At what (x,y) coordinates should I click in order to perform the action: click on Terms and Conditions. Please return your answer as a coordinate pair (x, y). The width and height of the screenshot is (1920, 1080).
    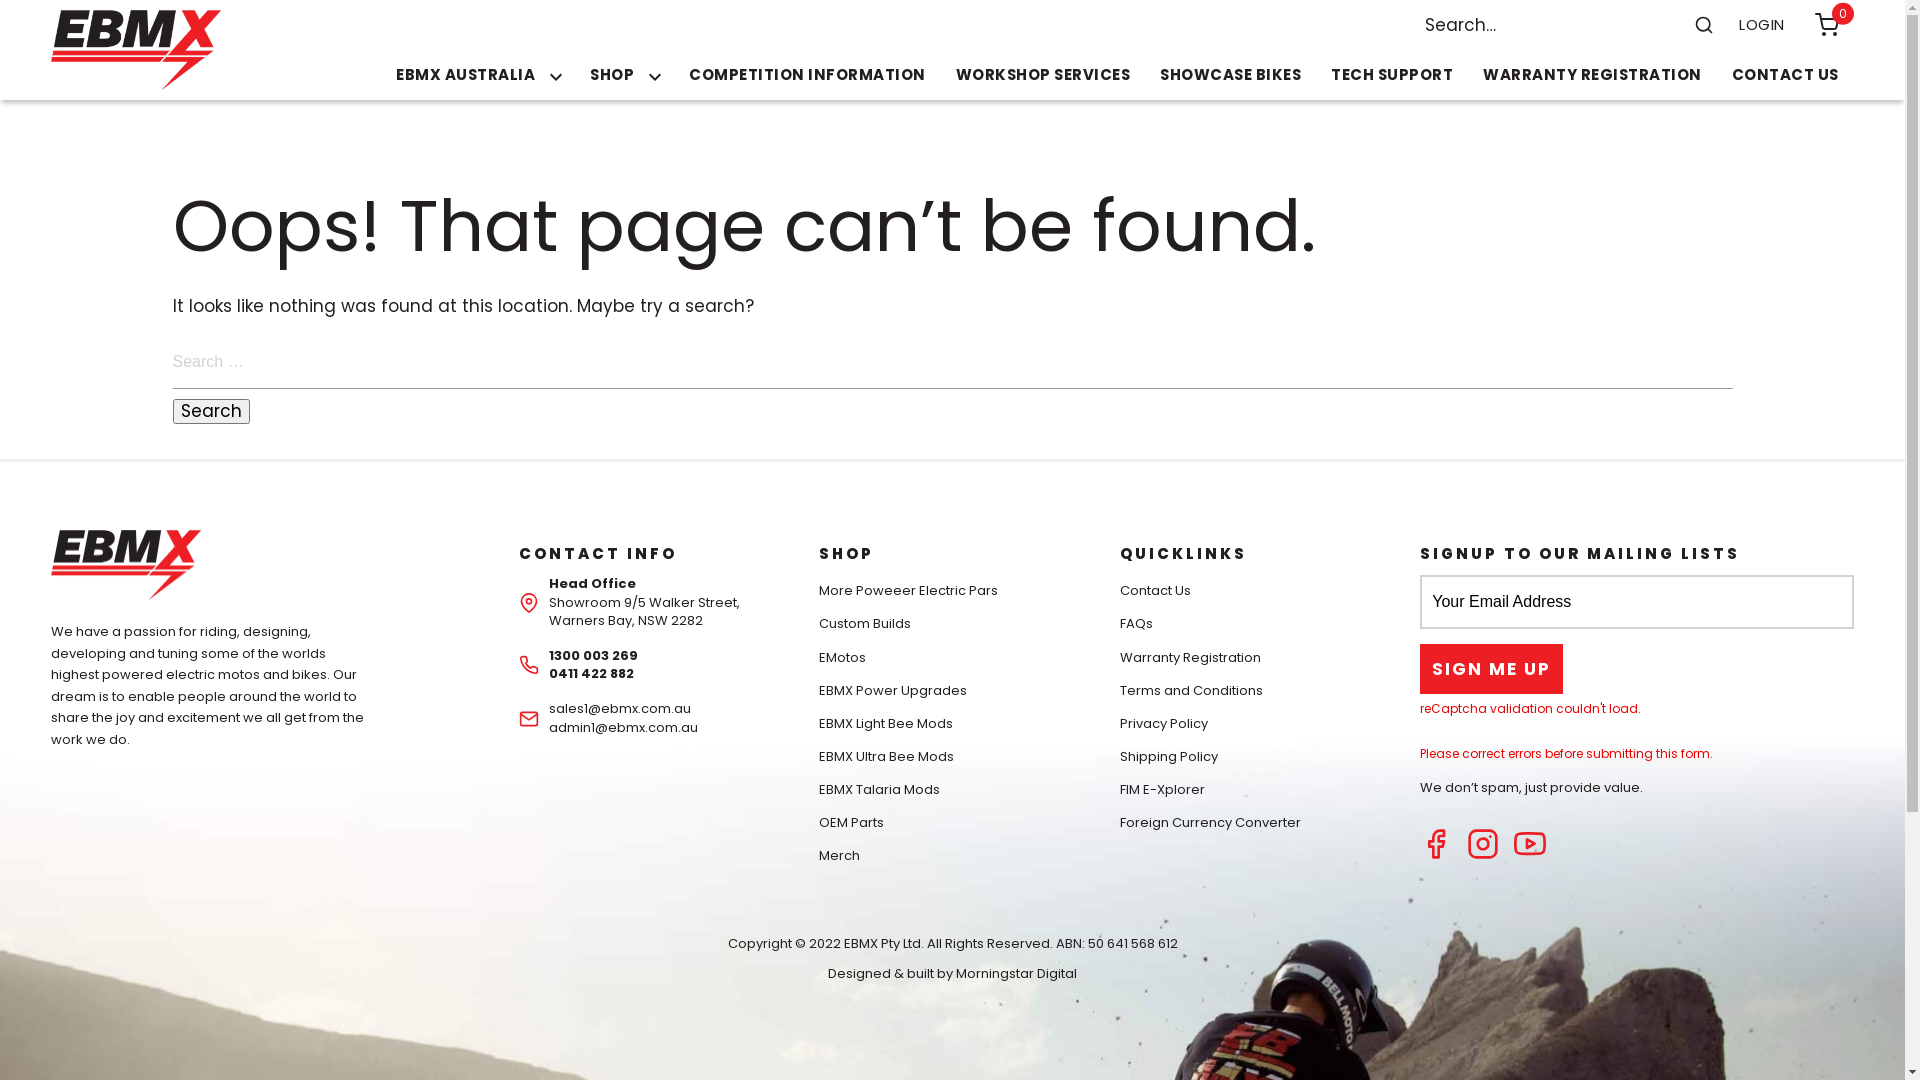
    Looking at the image, I should click on (1192, 690).